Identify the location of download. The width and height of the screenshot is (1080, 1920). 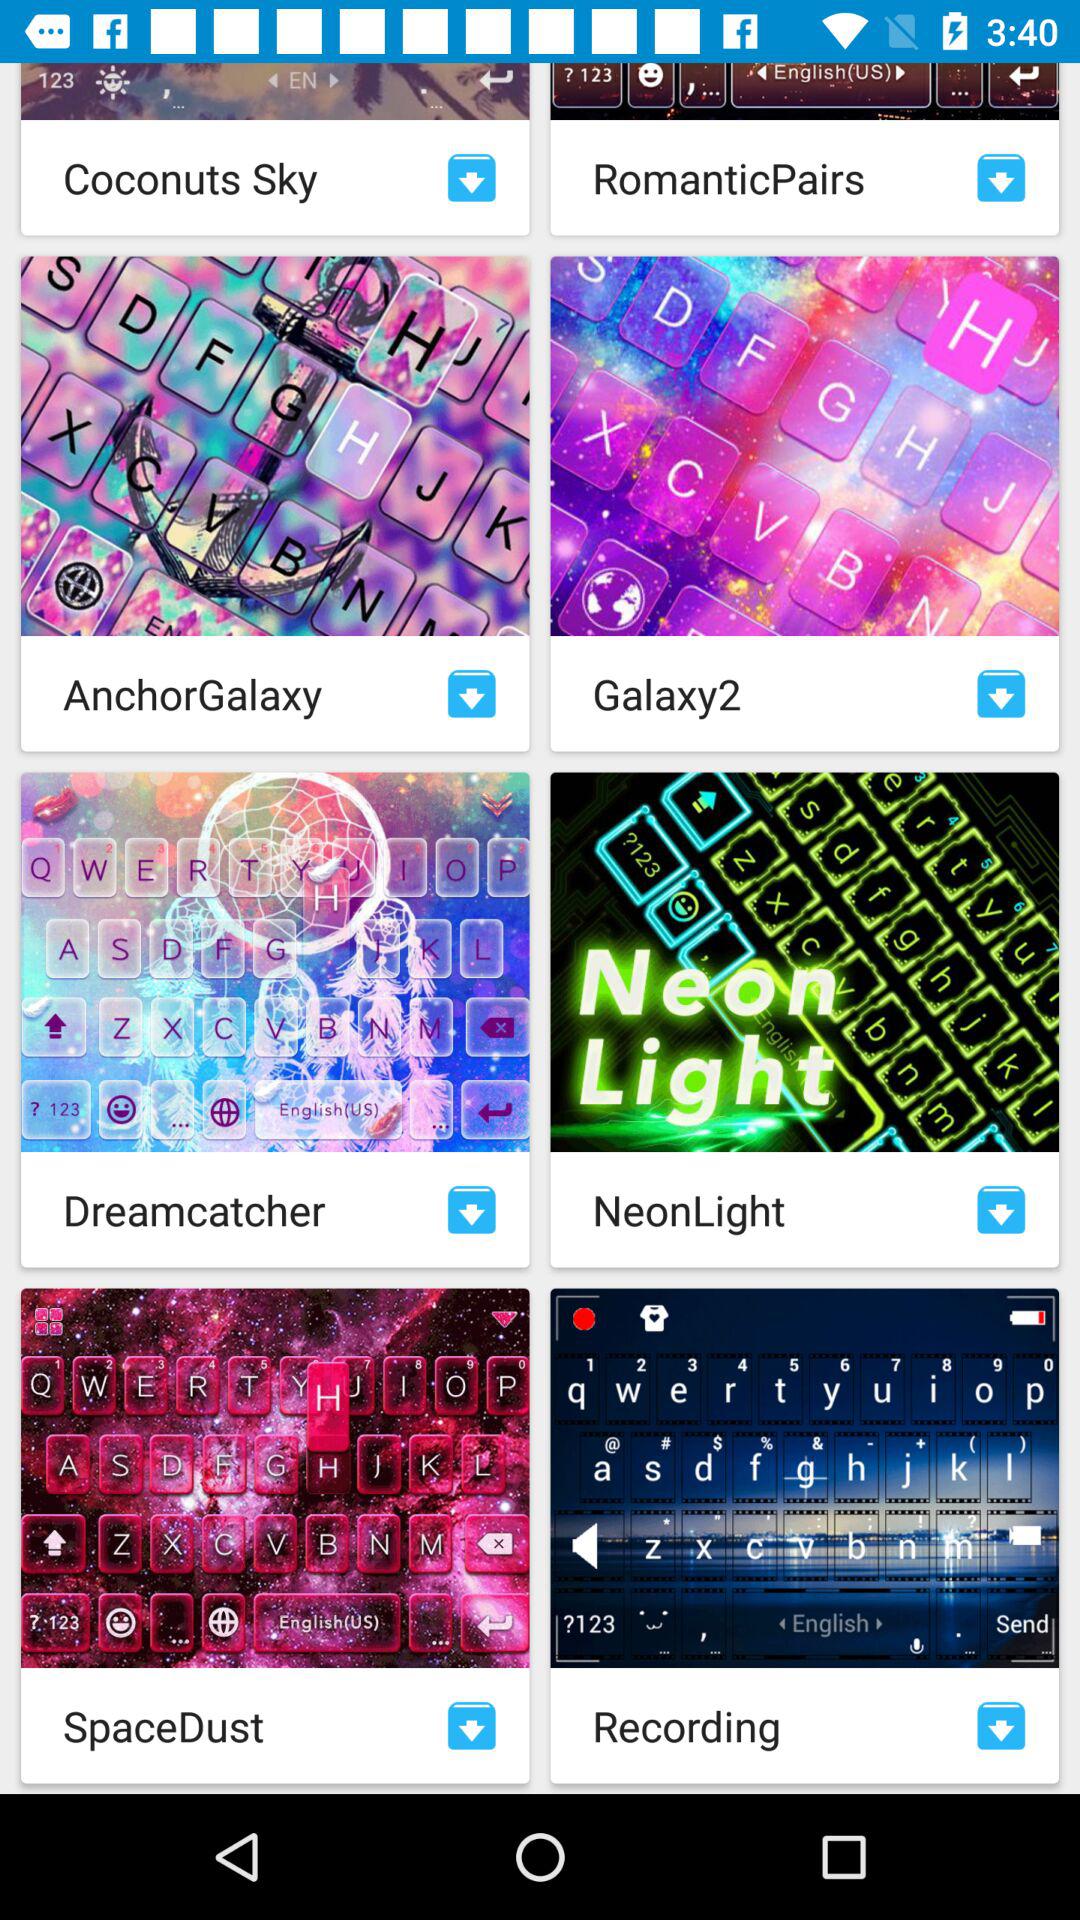
(472, 1210).